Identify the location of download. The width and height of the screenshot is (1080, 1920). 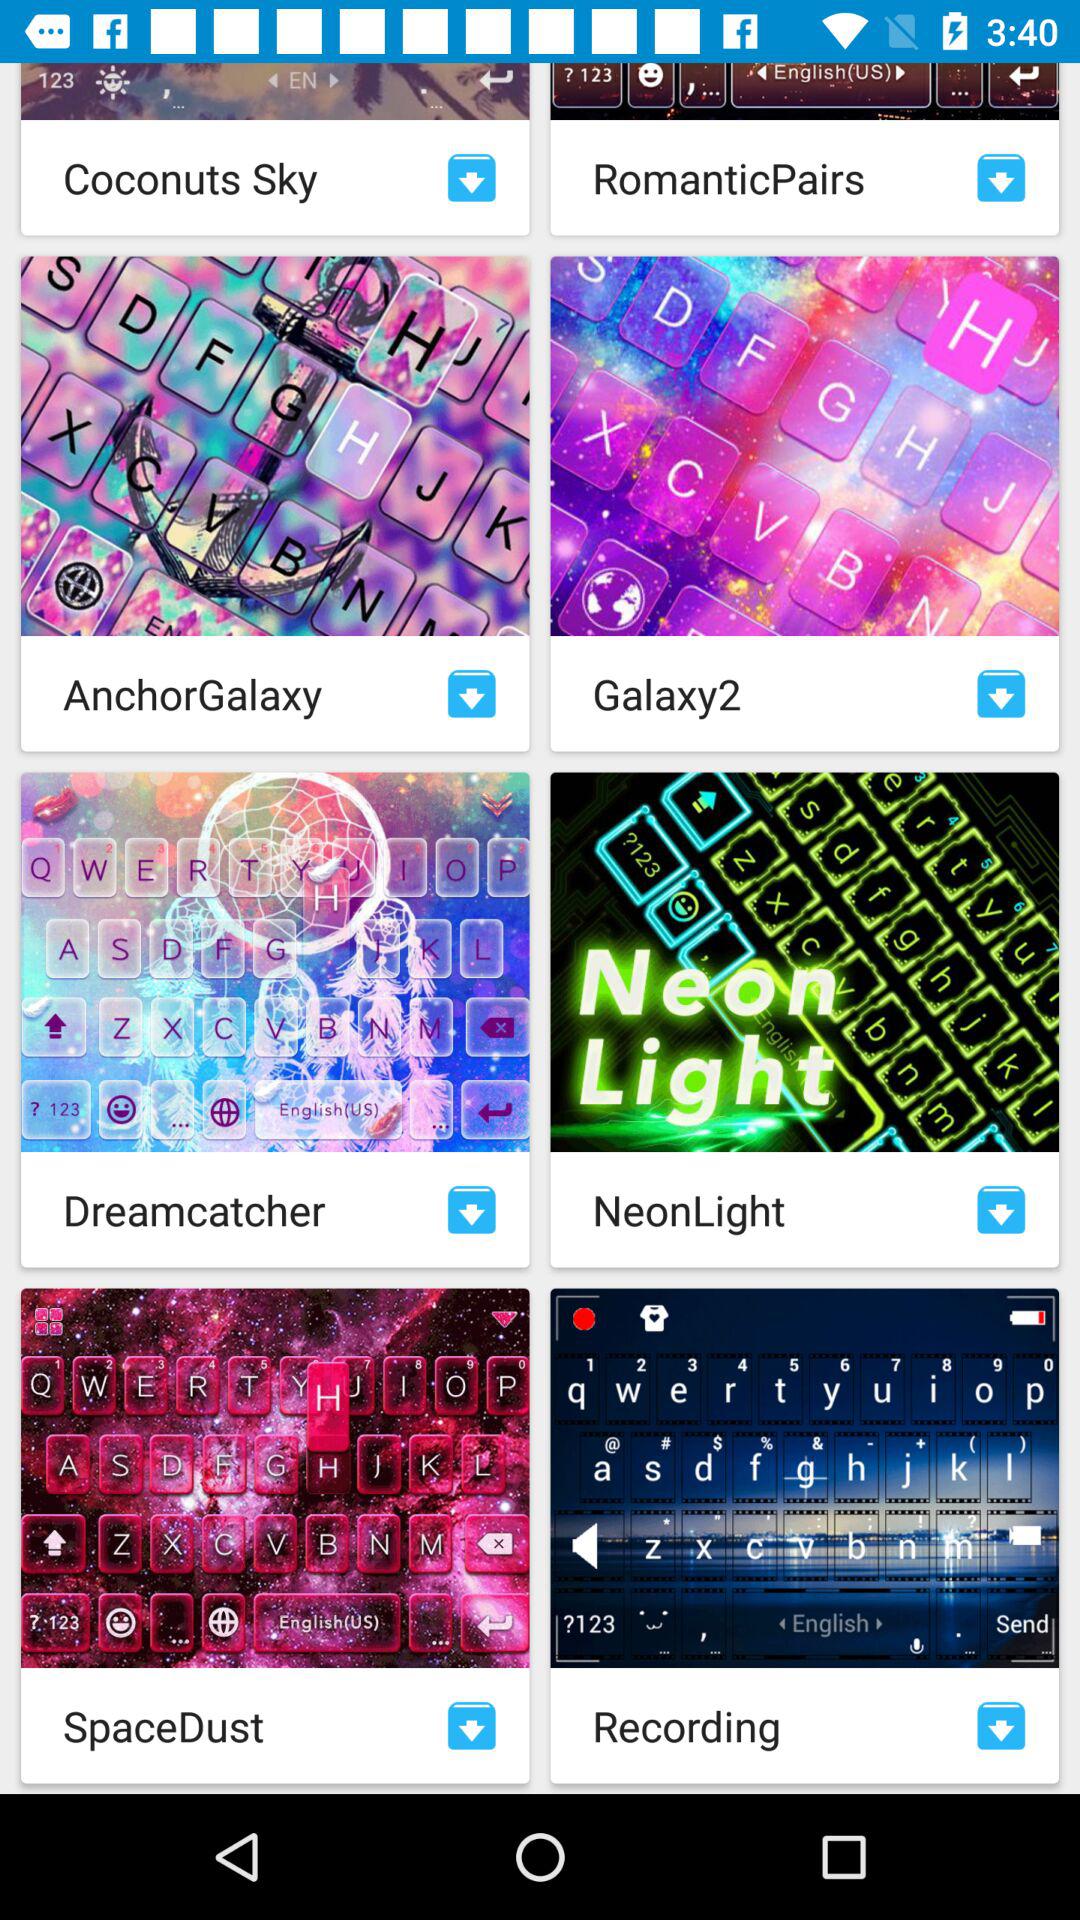
(472, 1210).